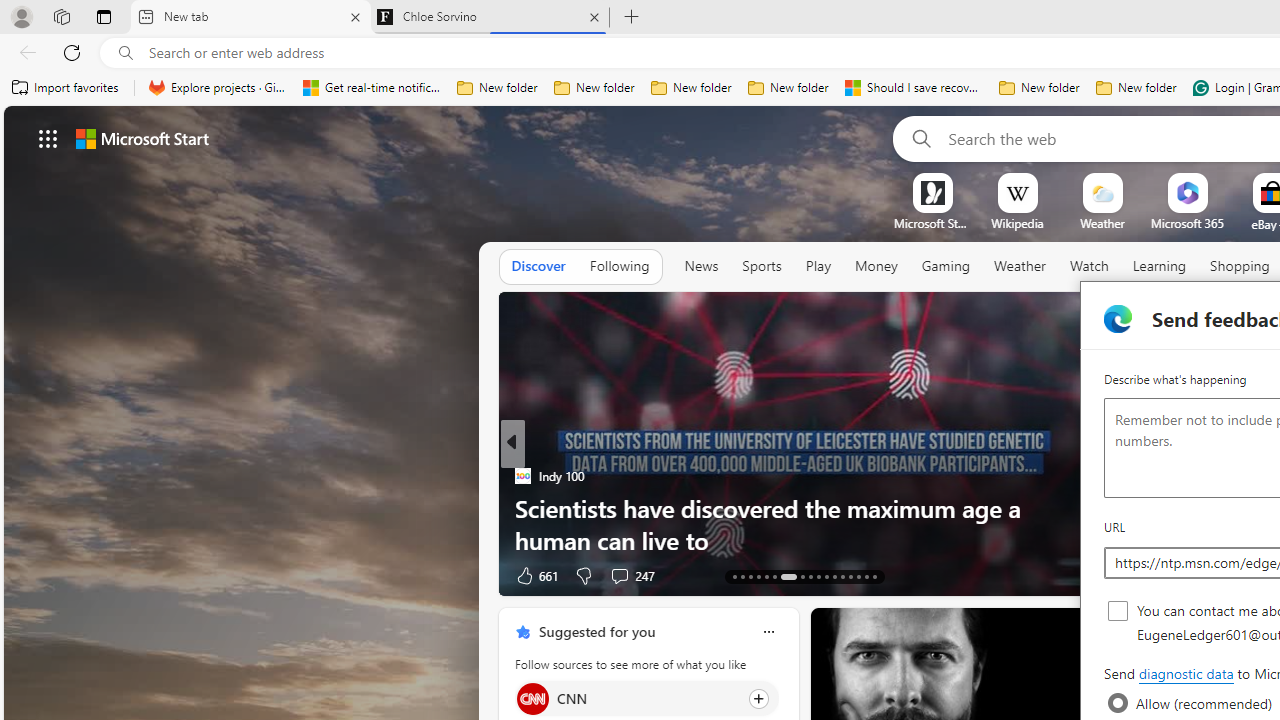 Image resolution: width=1280 pixels, height=720 pixels. What do you see at coordinates (750, 576) in the screenshot?
I see `AutomationID: tab-15` at bounding box center [750, 576].